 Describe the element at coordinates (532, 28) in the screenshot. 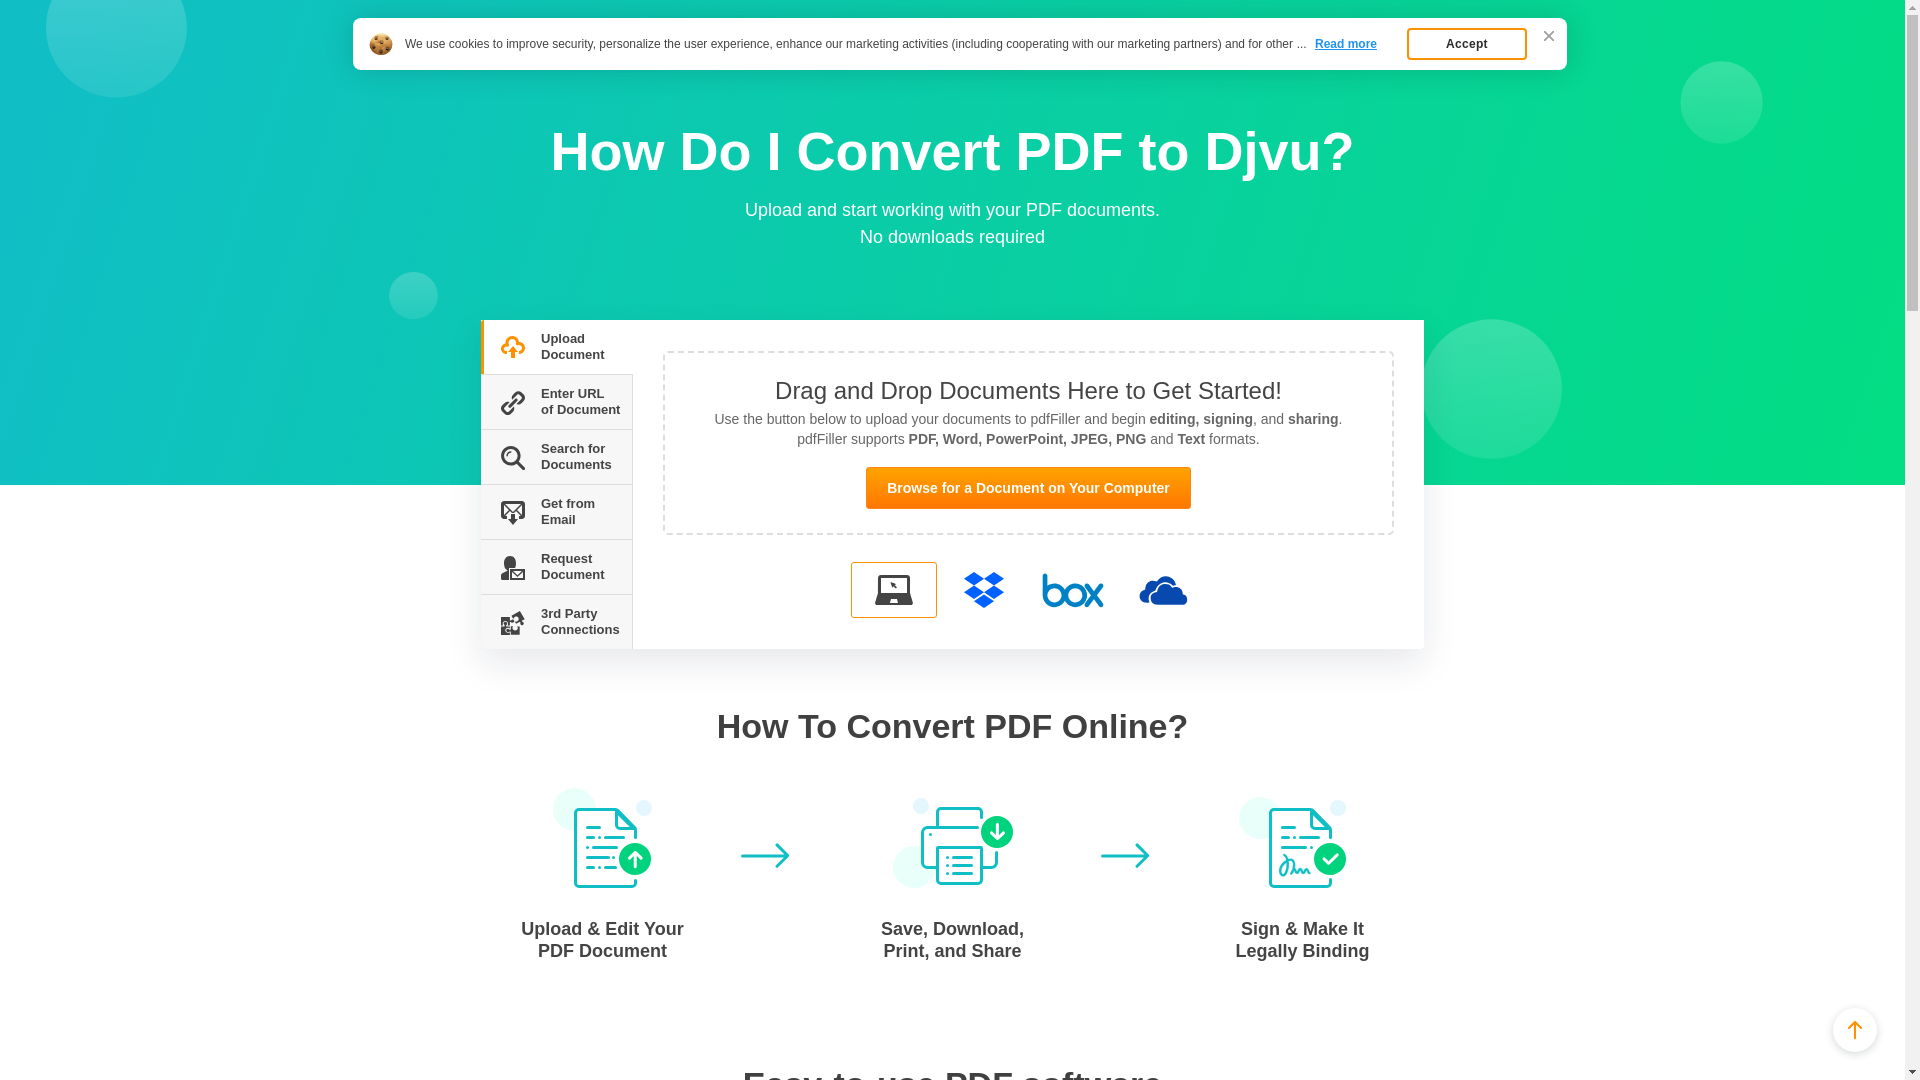

I see `Change PDF Text` at that location.